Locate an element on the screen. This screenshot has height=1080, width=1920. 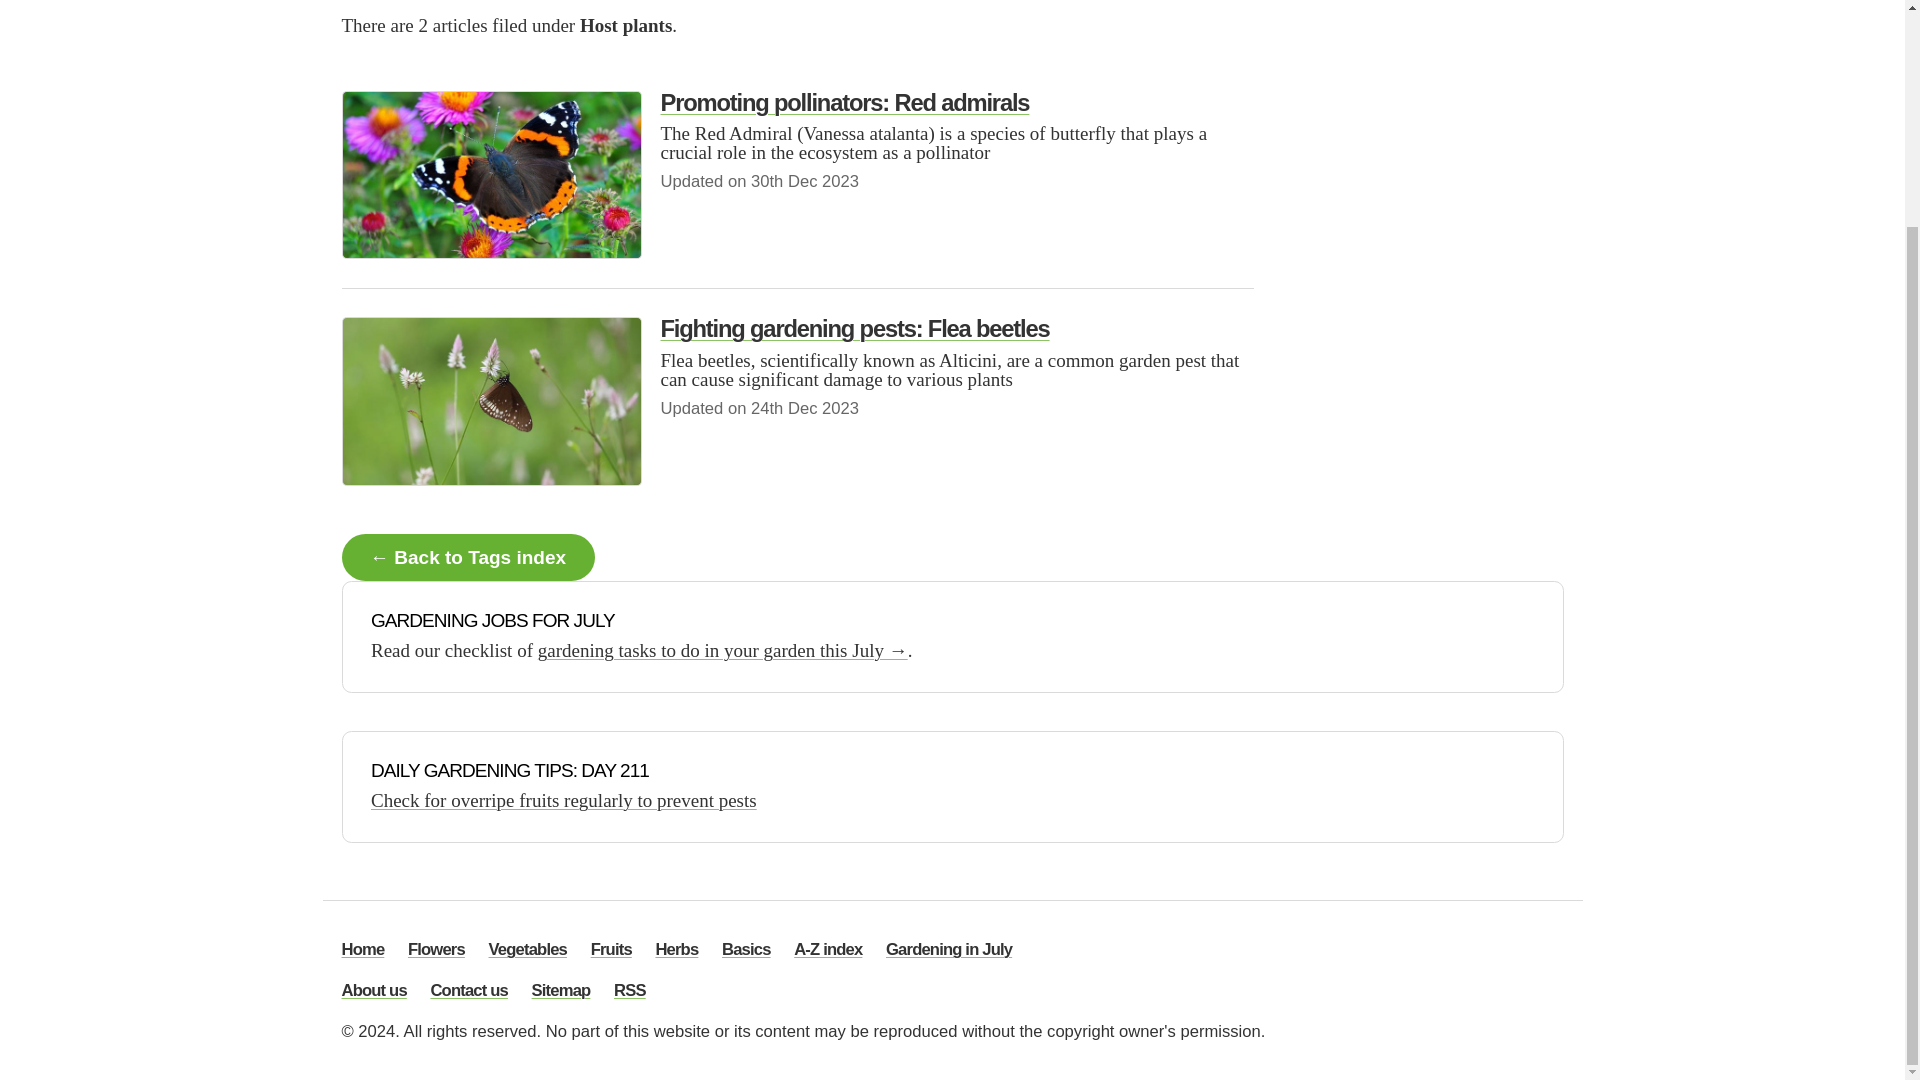
Fighting gardening pests: Flea beetles is located at coordinates (854, 328).